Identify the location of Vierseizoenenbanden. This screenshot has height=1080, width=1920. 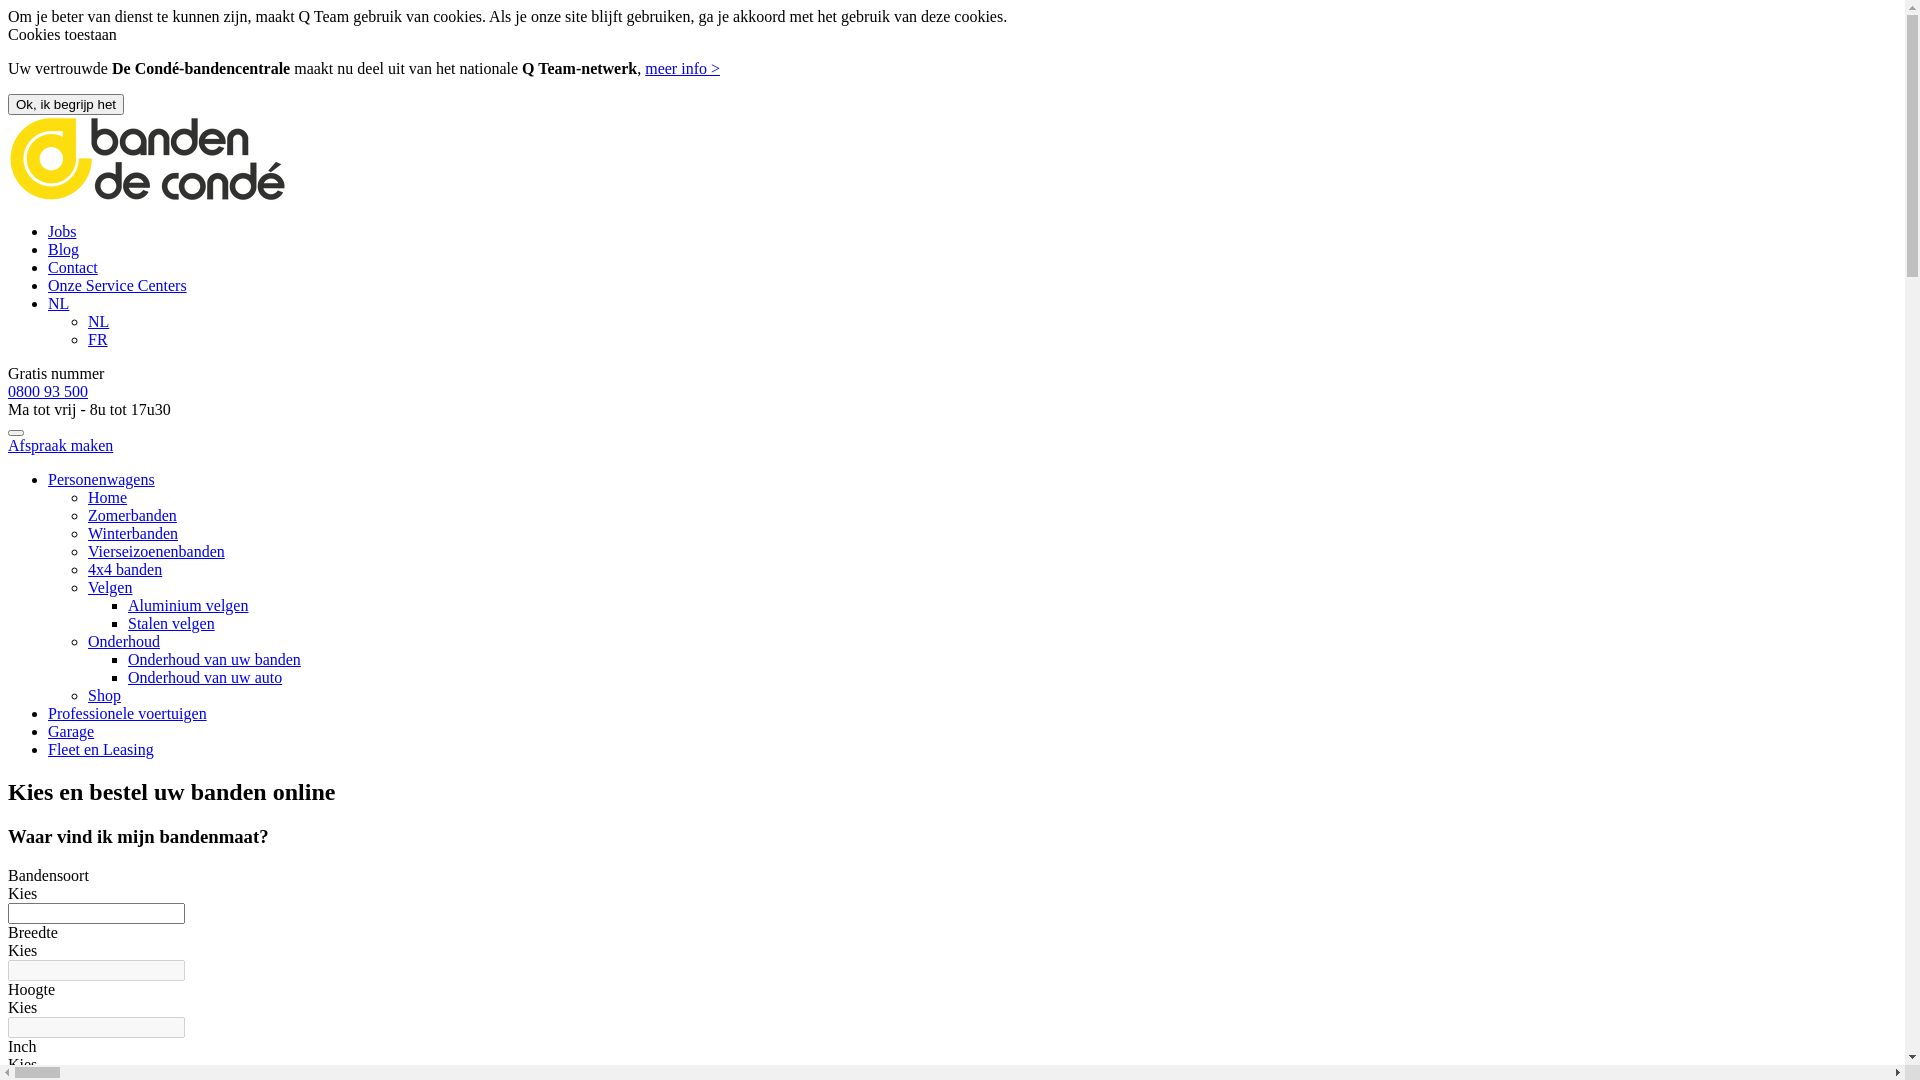
(156, 552).